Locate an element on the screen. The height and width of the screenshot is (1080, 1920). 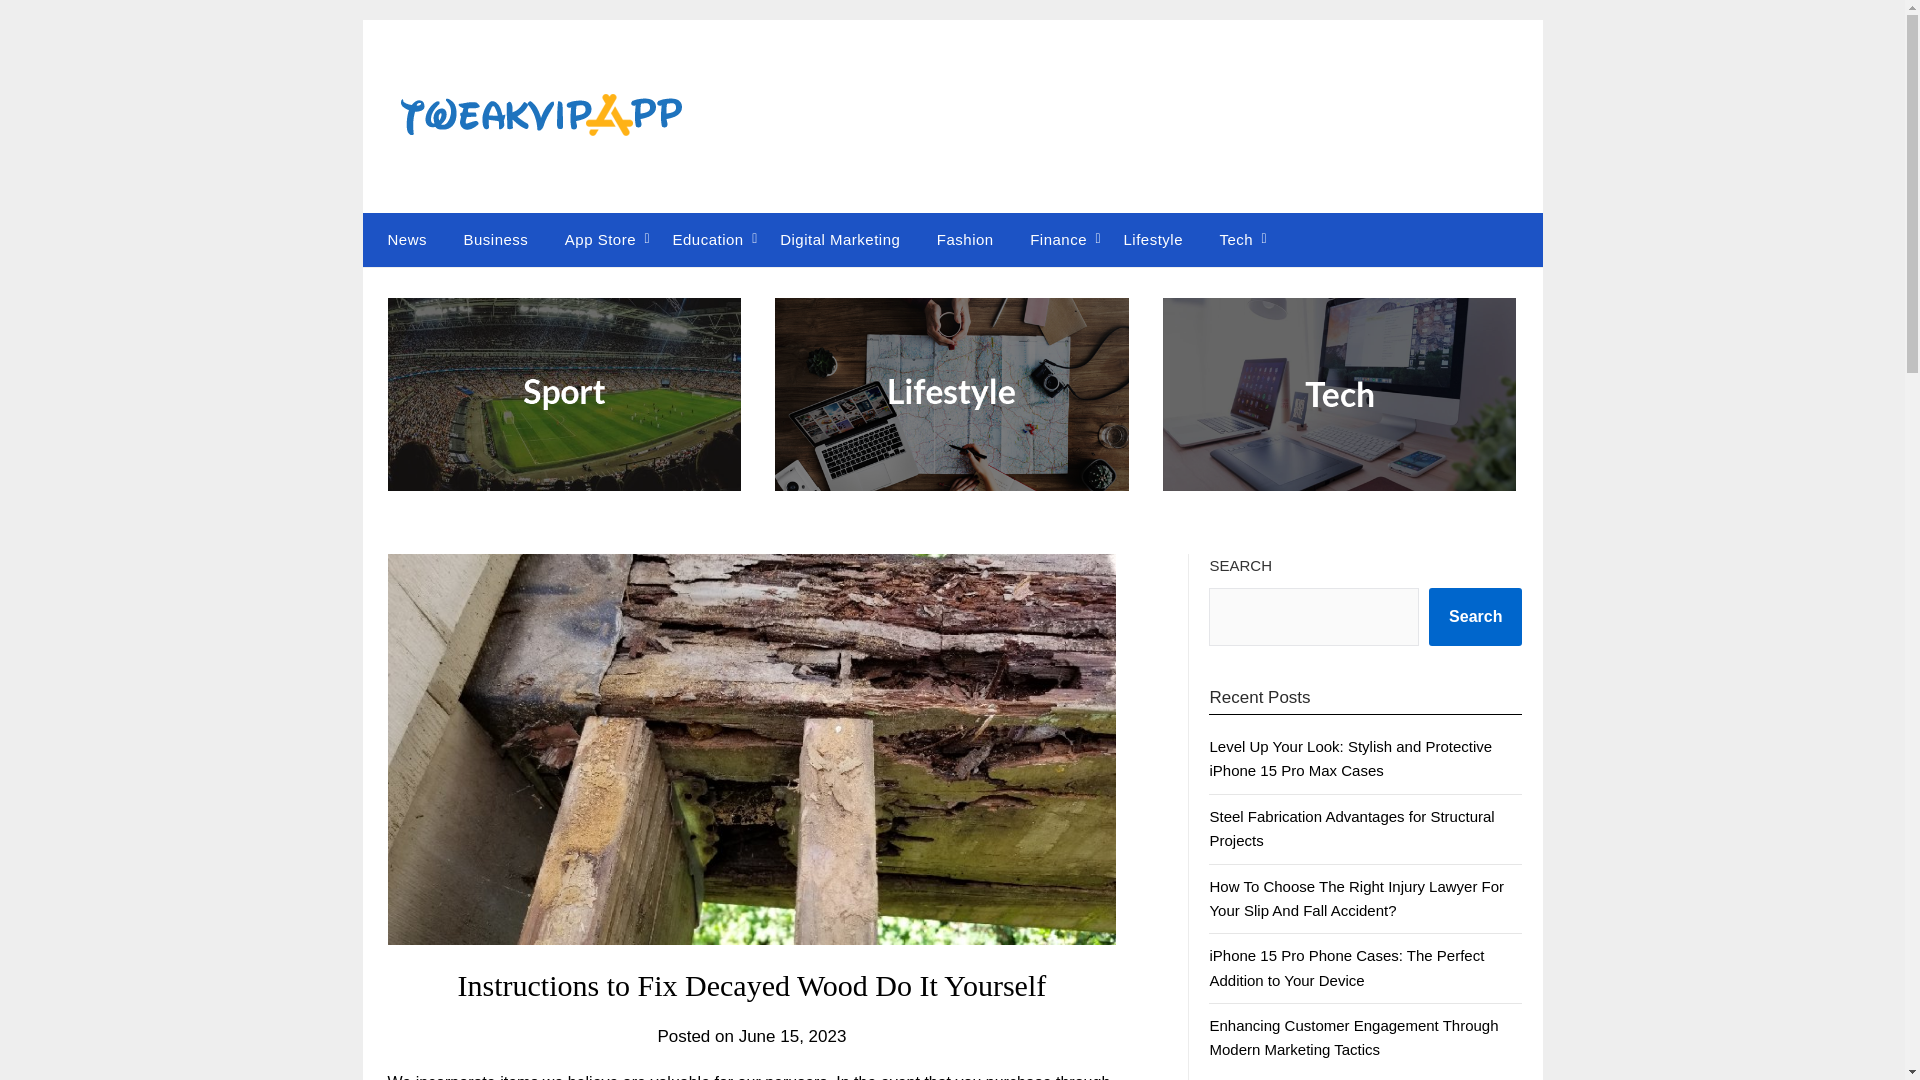
Business is located at coordinates (495, 239).